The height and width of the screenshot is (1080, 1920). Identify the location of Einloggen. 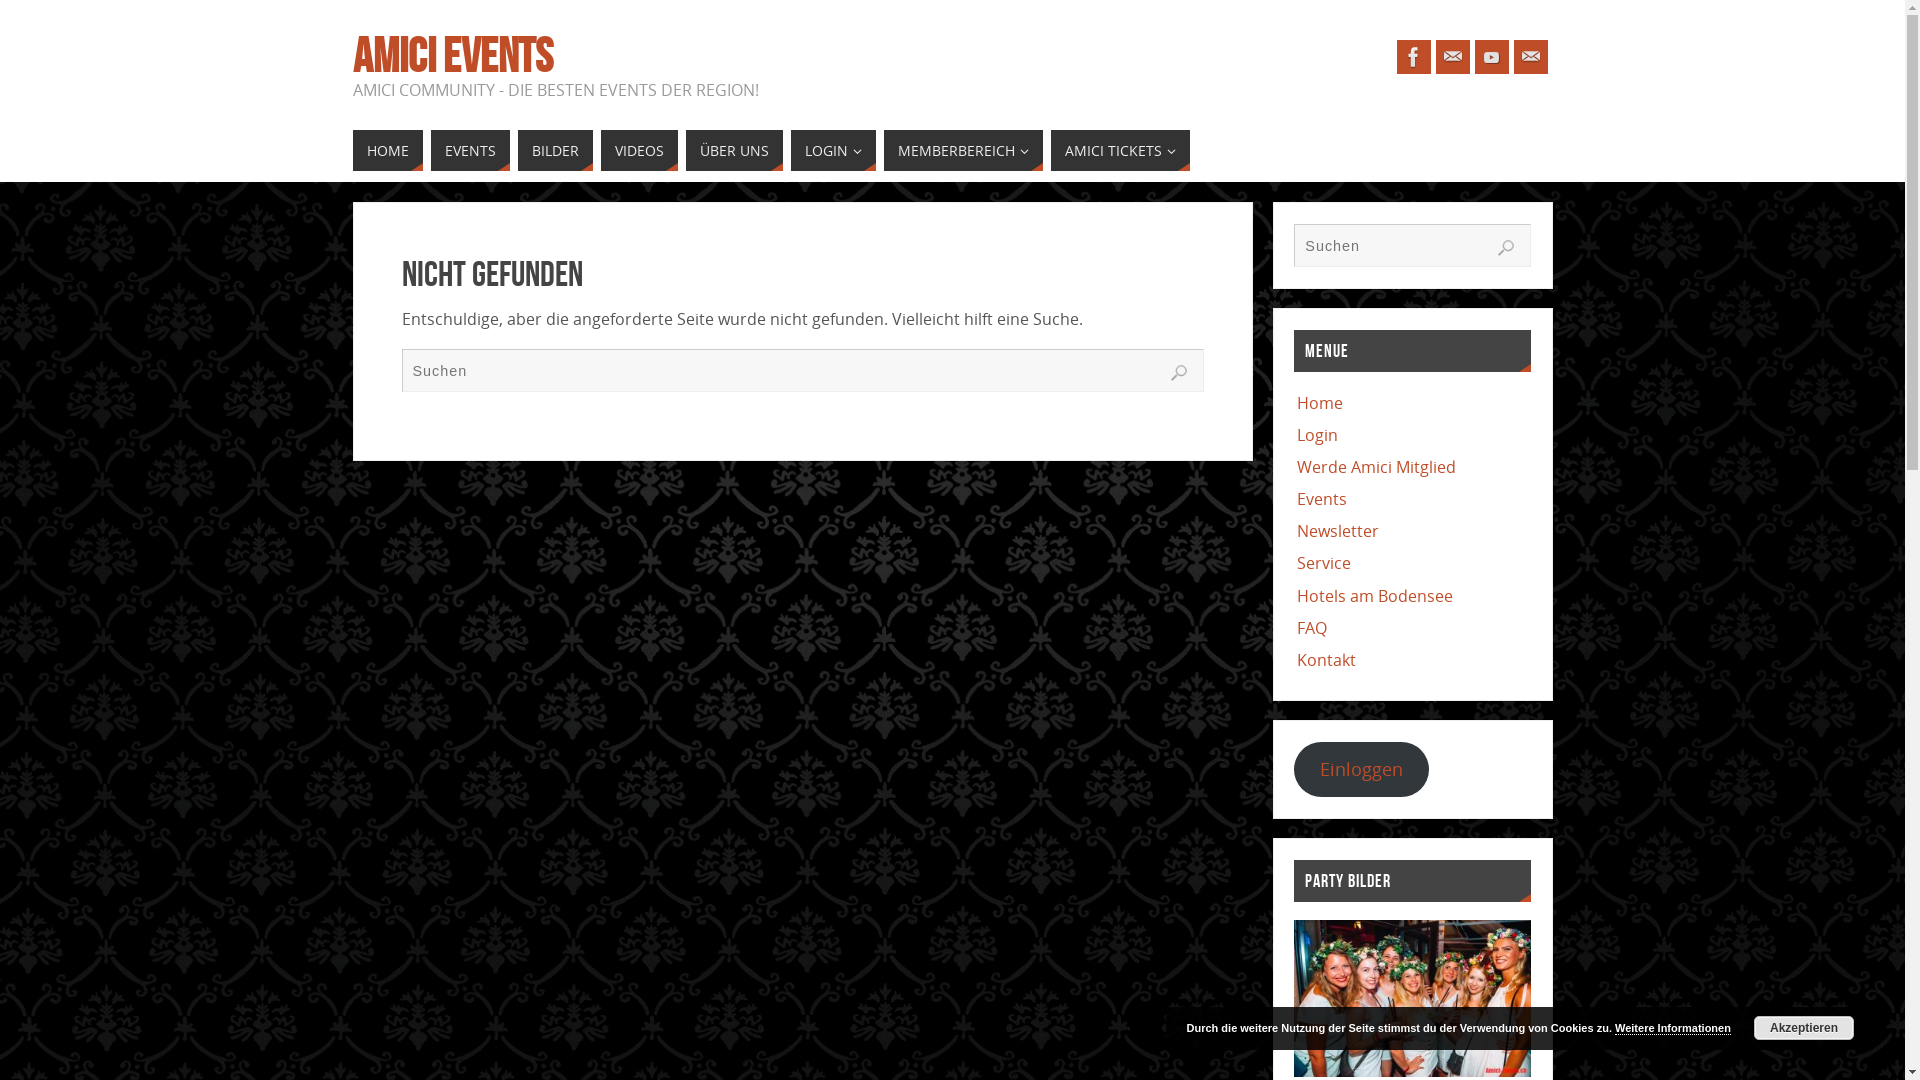
(1362, 770).